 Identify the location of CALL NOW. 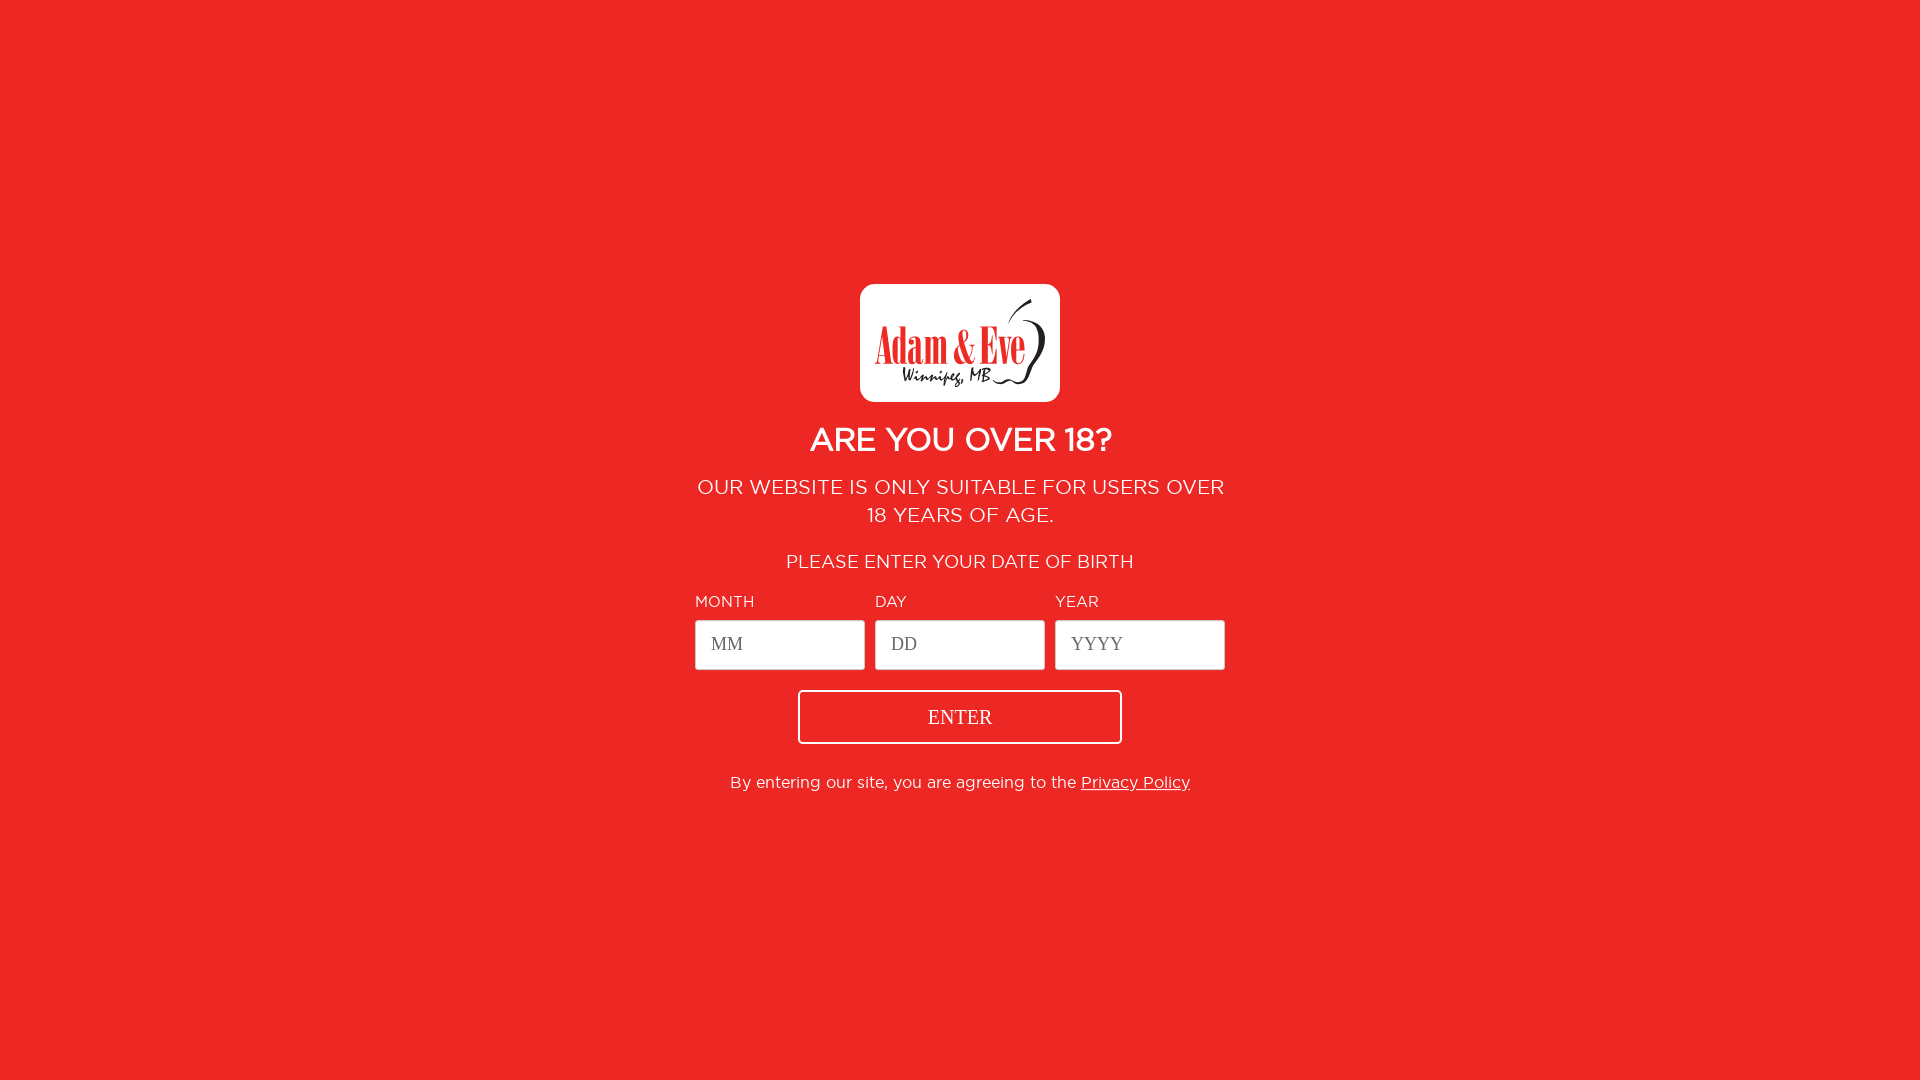
(346, 24).